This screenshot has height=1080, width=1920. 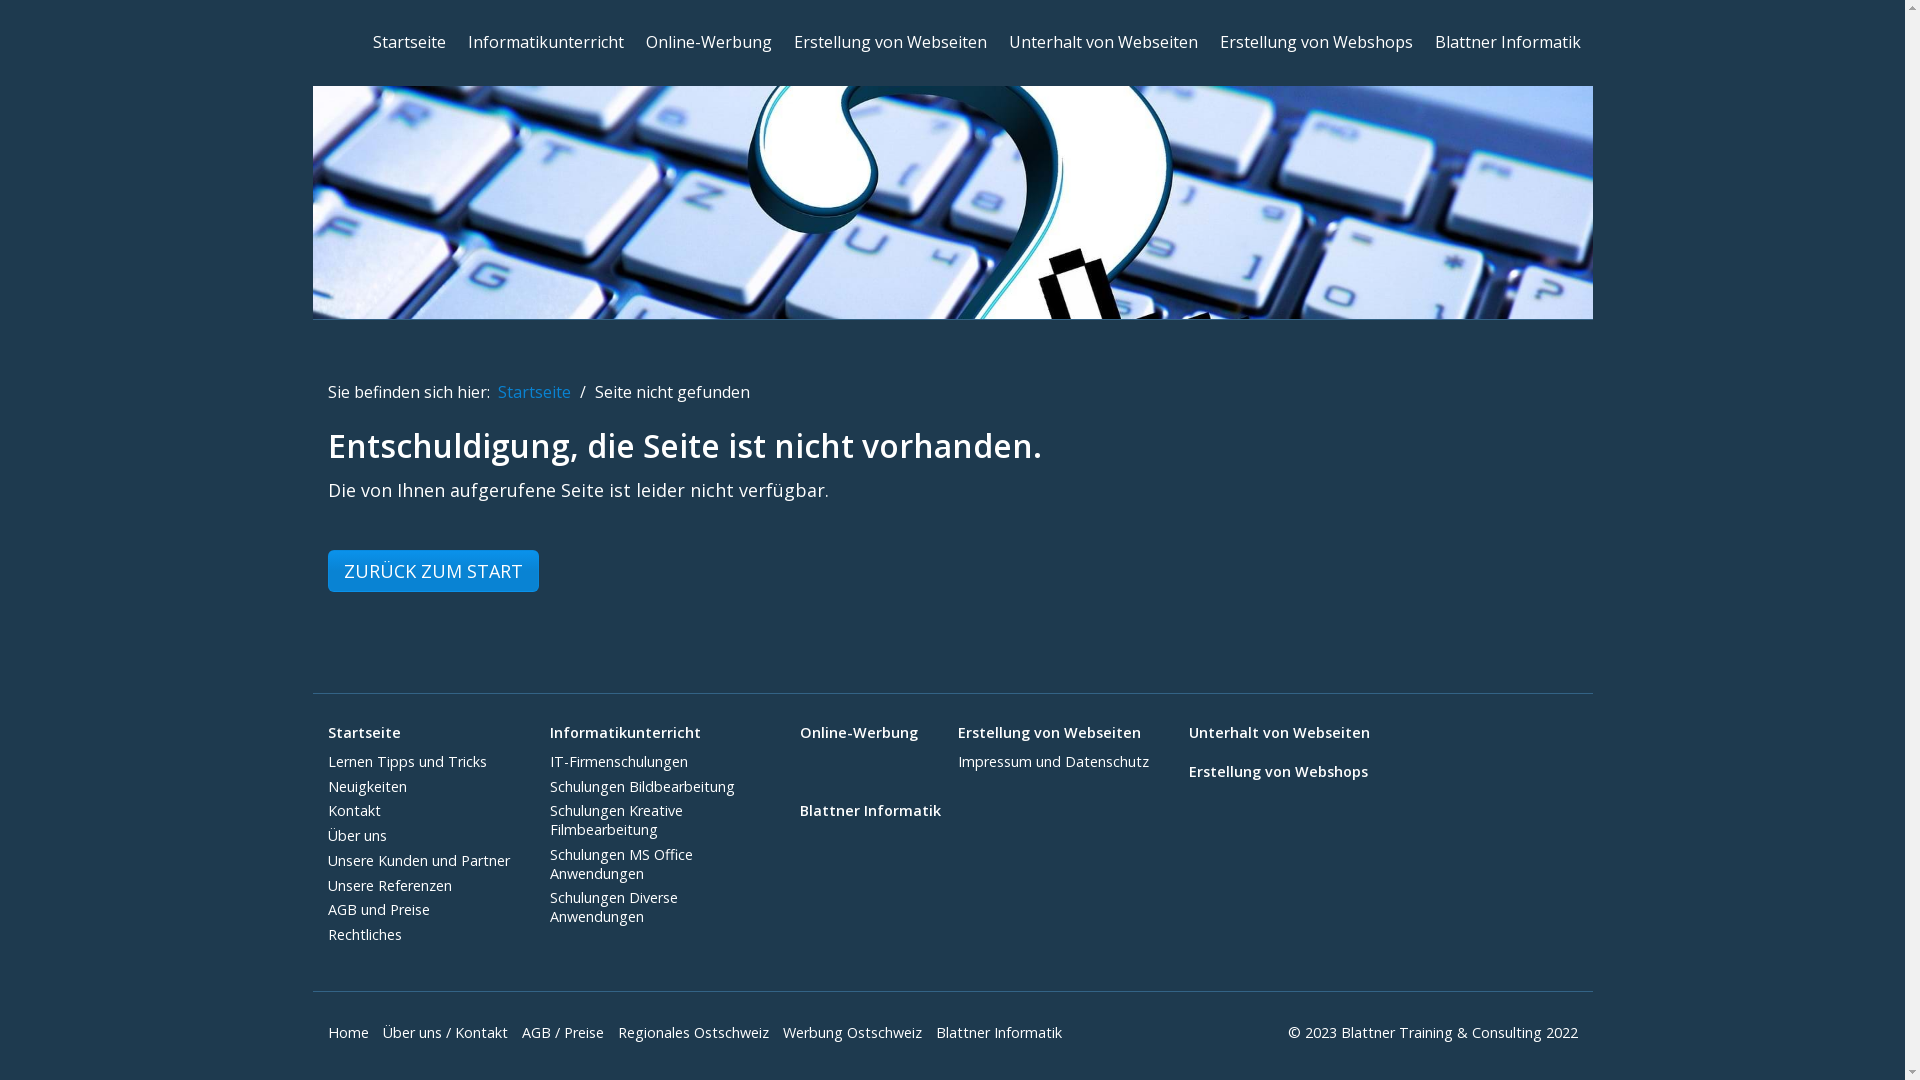 I want to click on Unsere Kunden und Partner, so click(x=419, y=860).